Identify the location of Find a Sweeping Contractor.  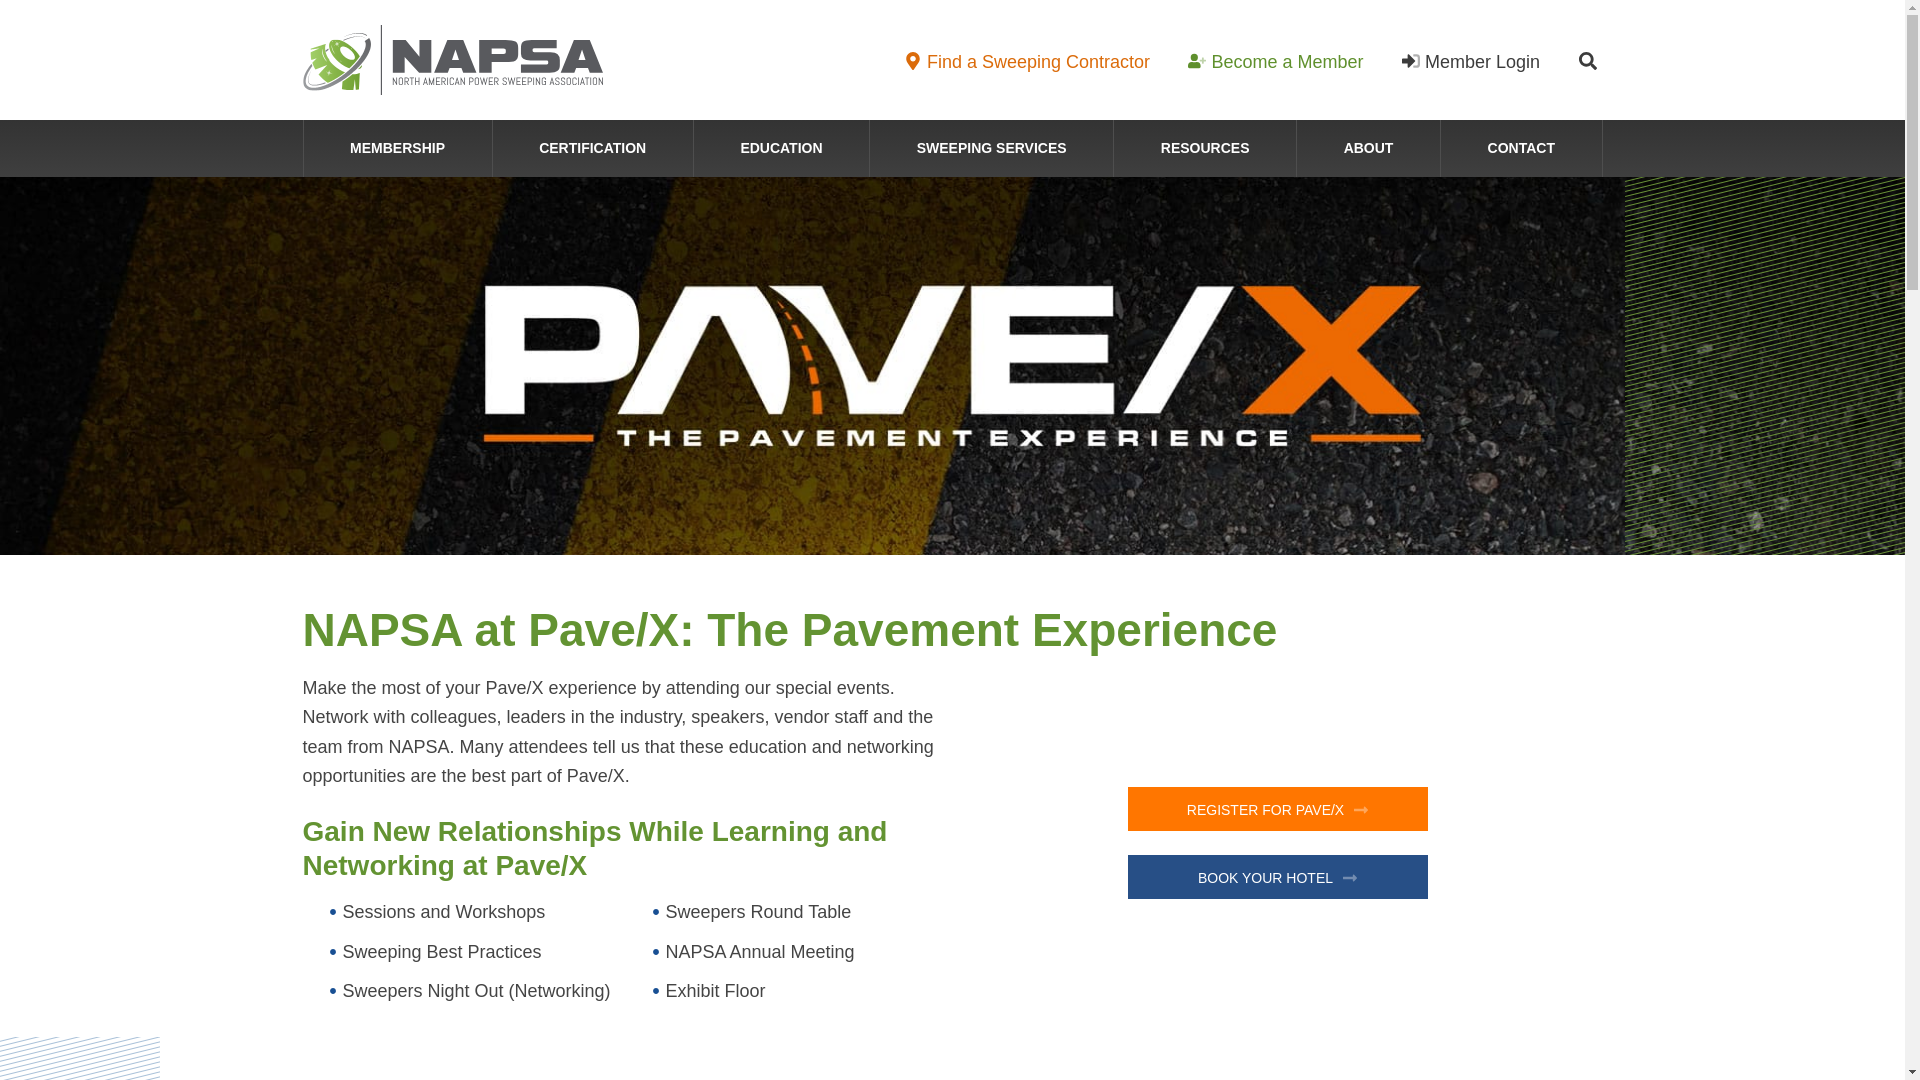
(1026, 62).